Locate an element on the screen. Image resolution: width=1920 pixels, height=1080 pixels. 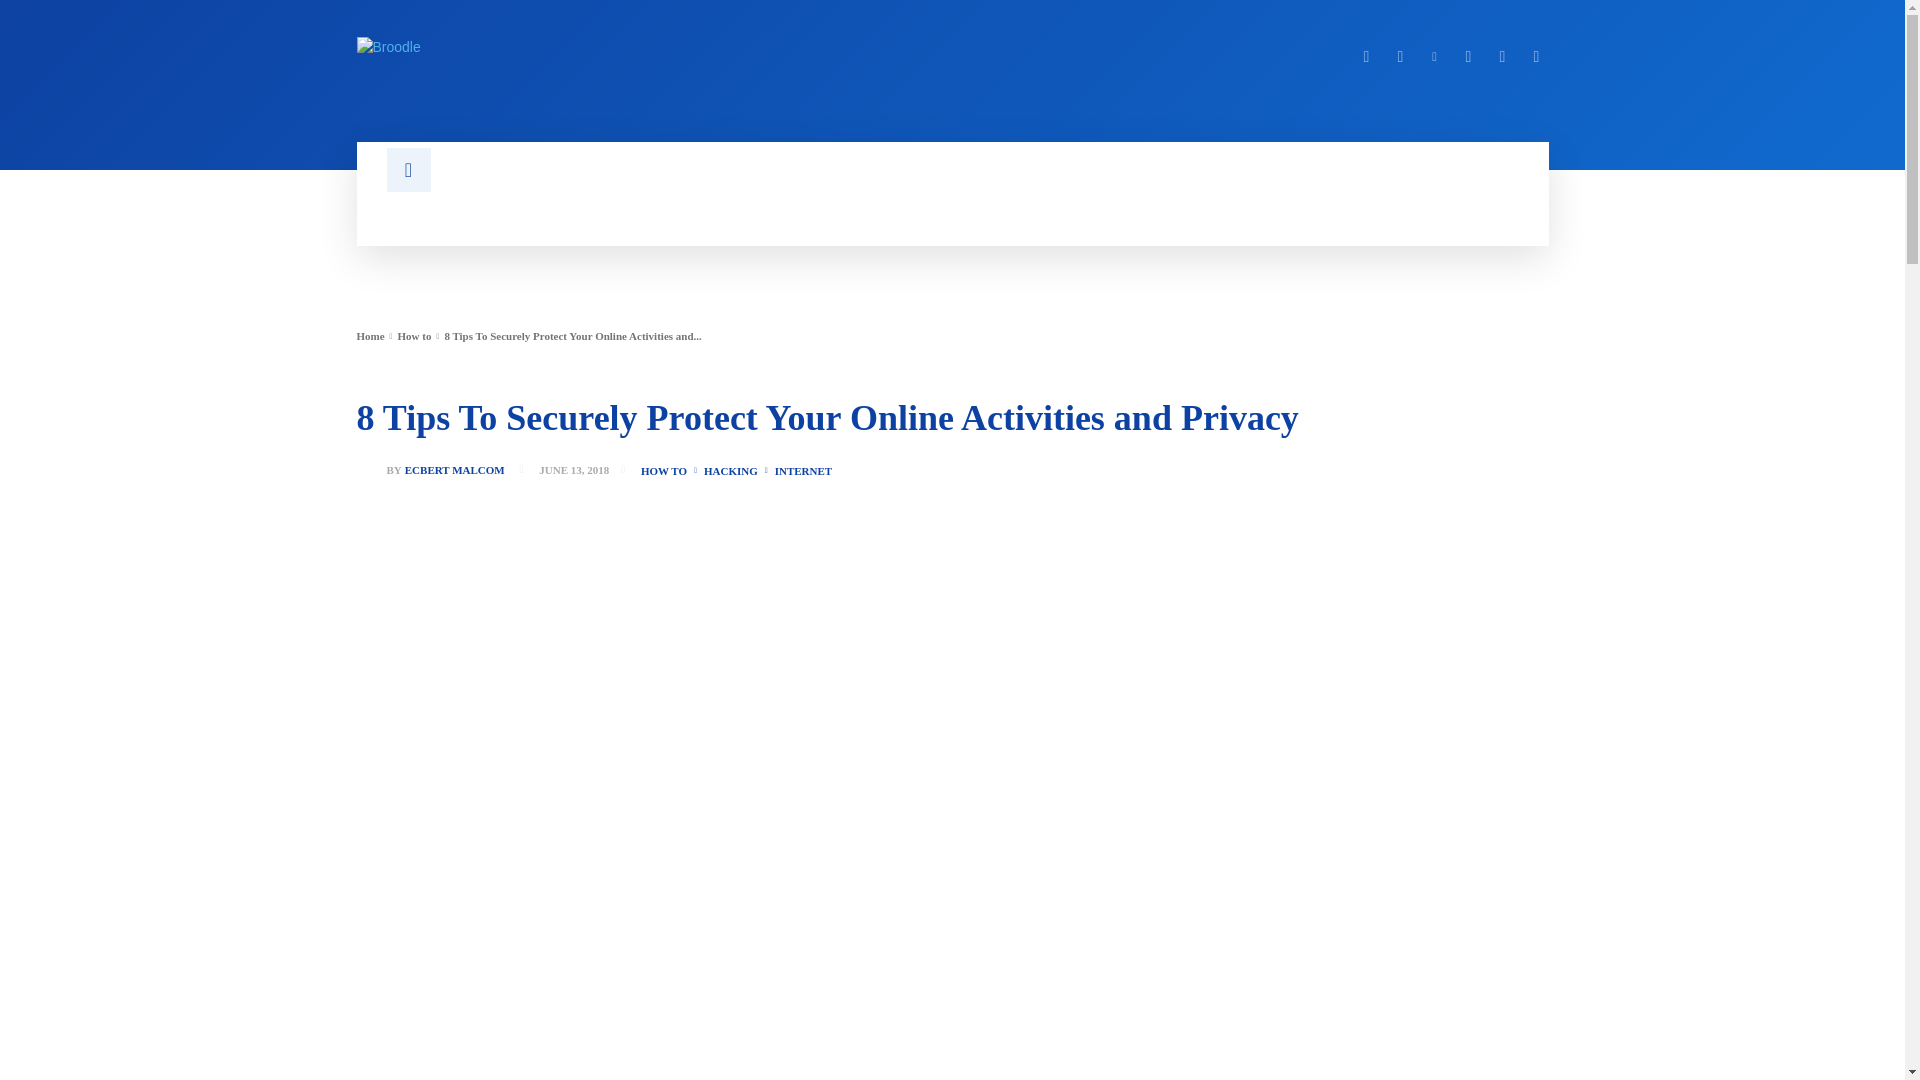
Instagram is located at coordinates (1400, 57).